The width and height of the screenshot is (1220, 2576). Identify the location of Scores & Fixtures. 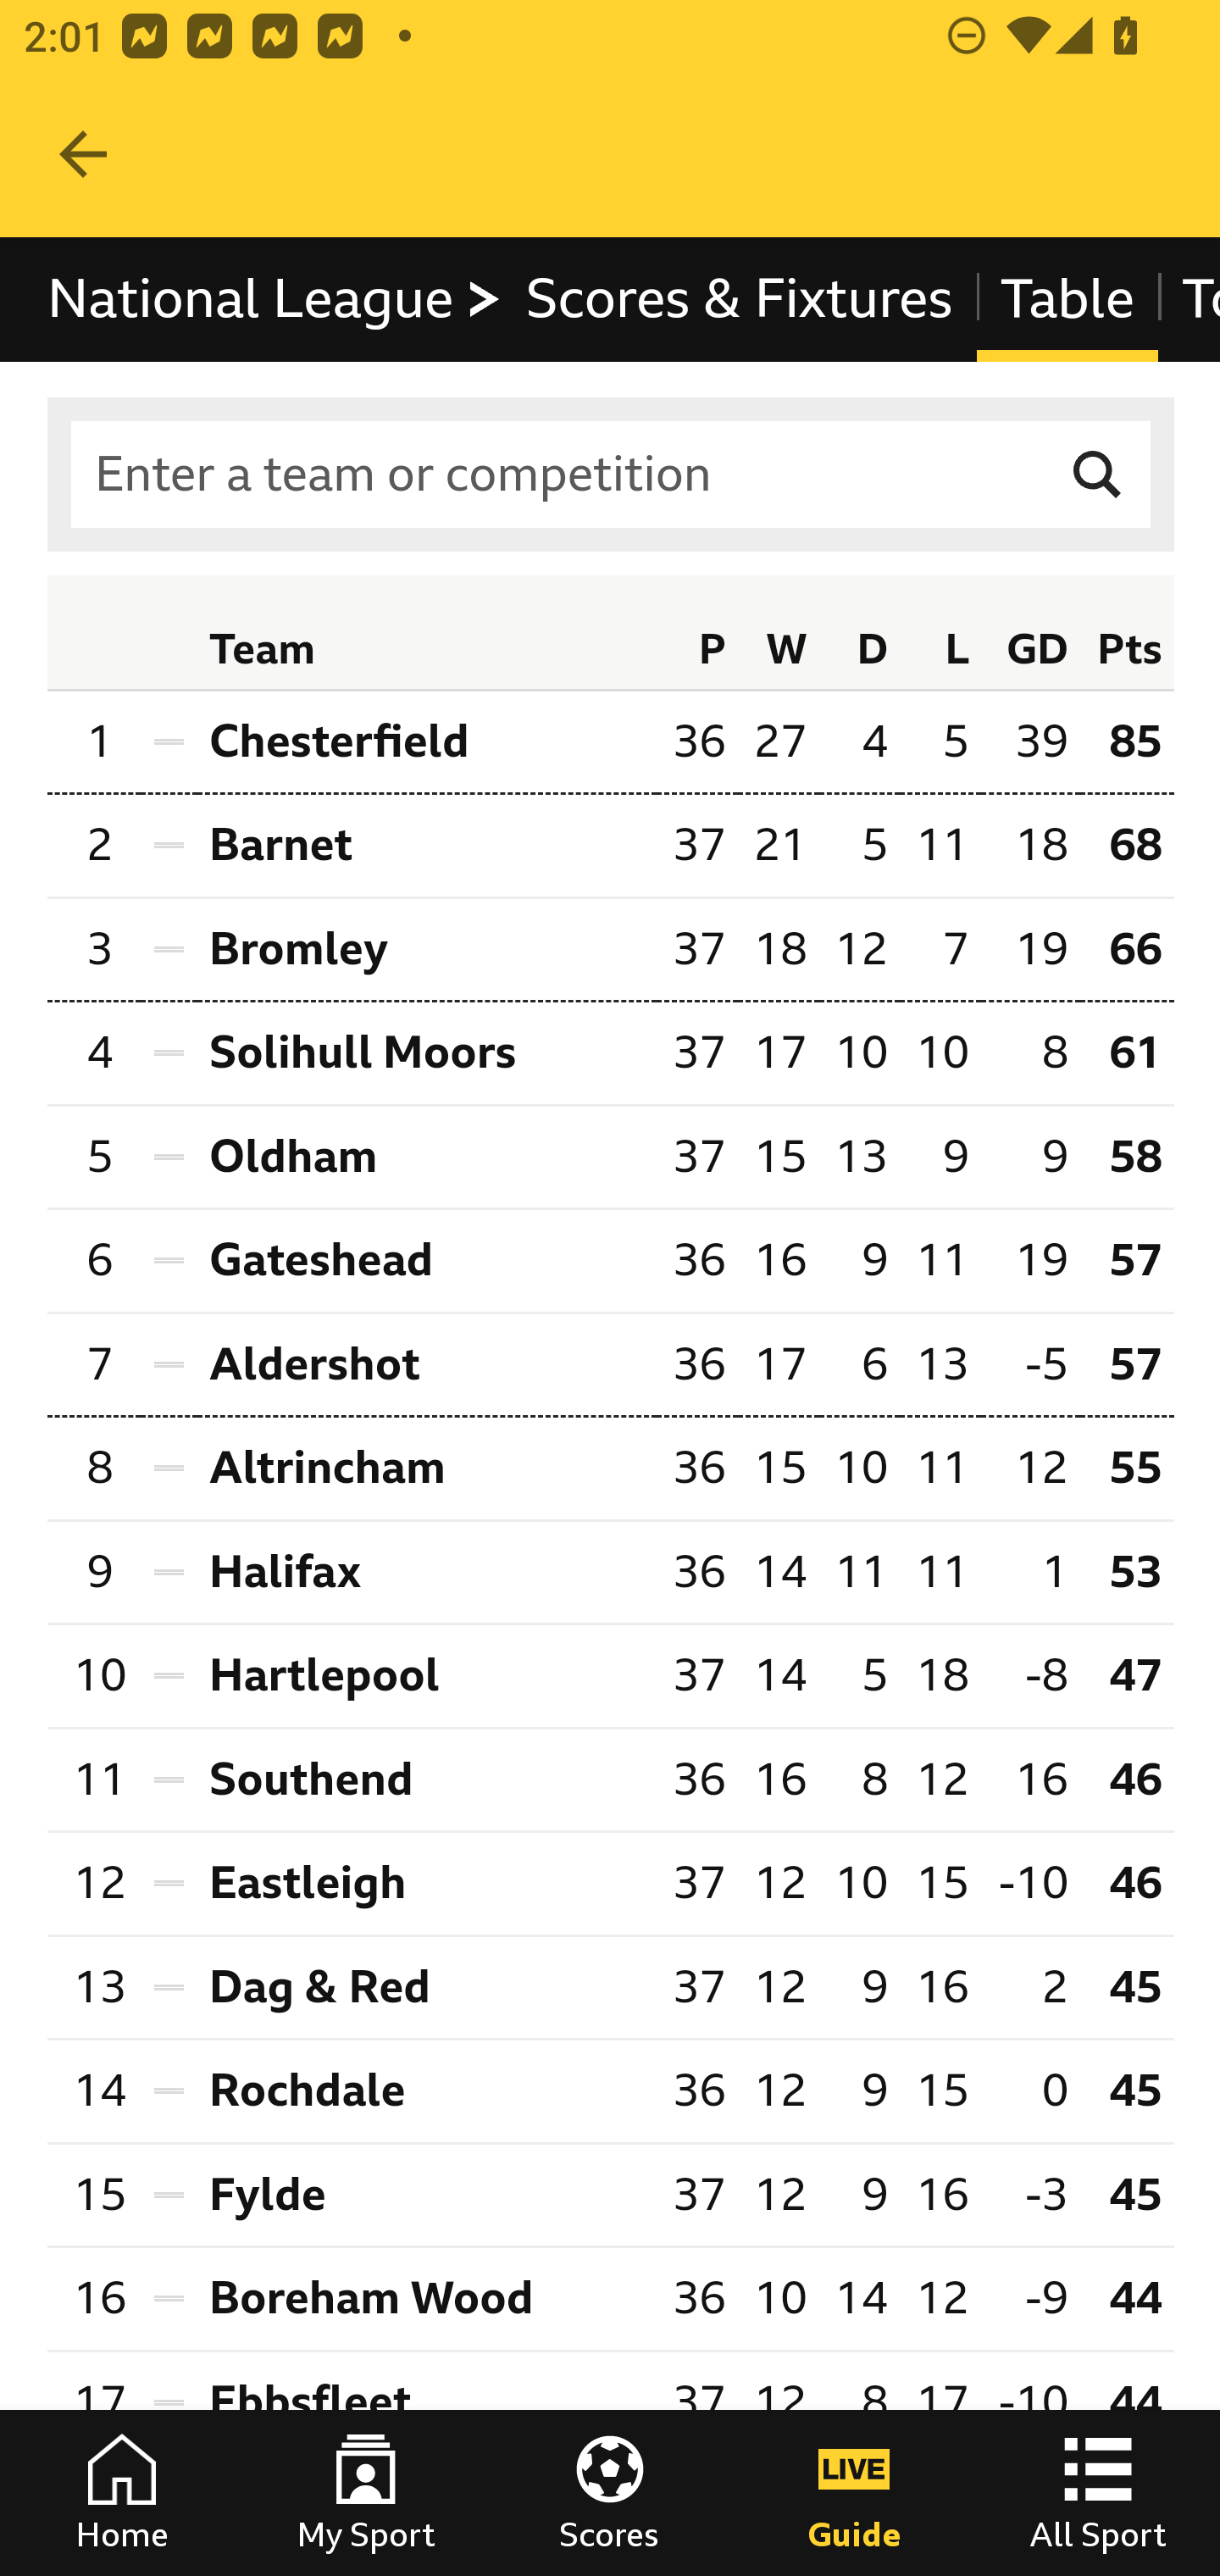
(739, 298).